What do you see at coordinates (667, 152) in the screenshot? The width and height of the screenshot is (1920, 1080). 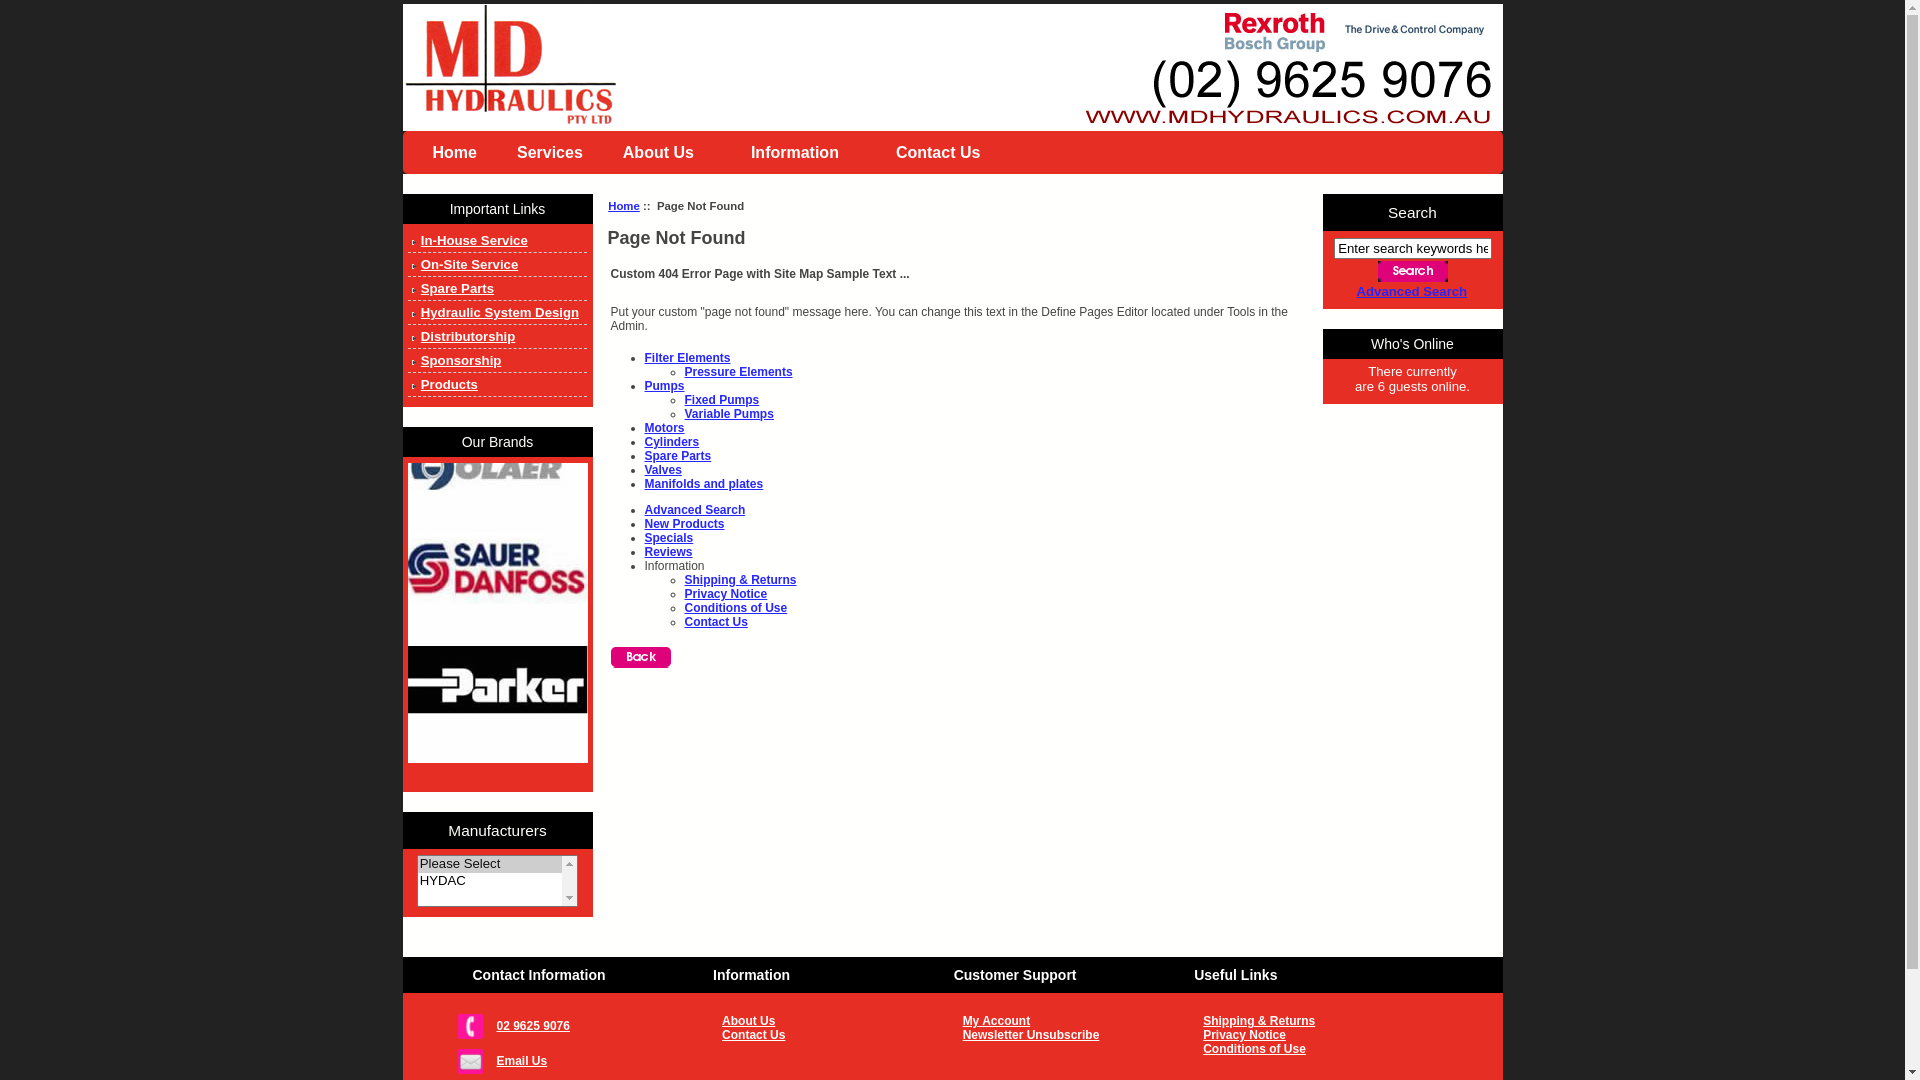 I see `About Us` at bounding box center [667, 152].